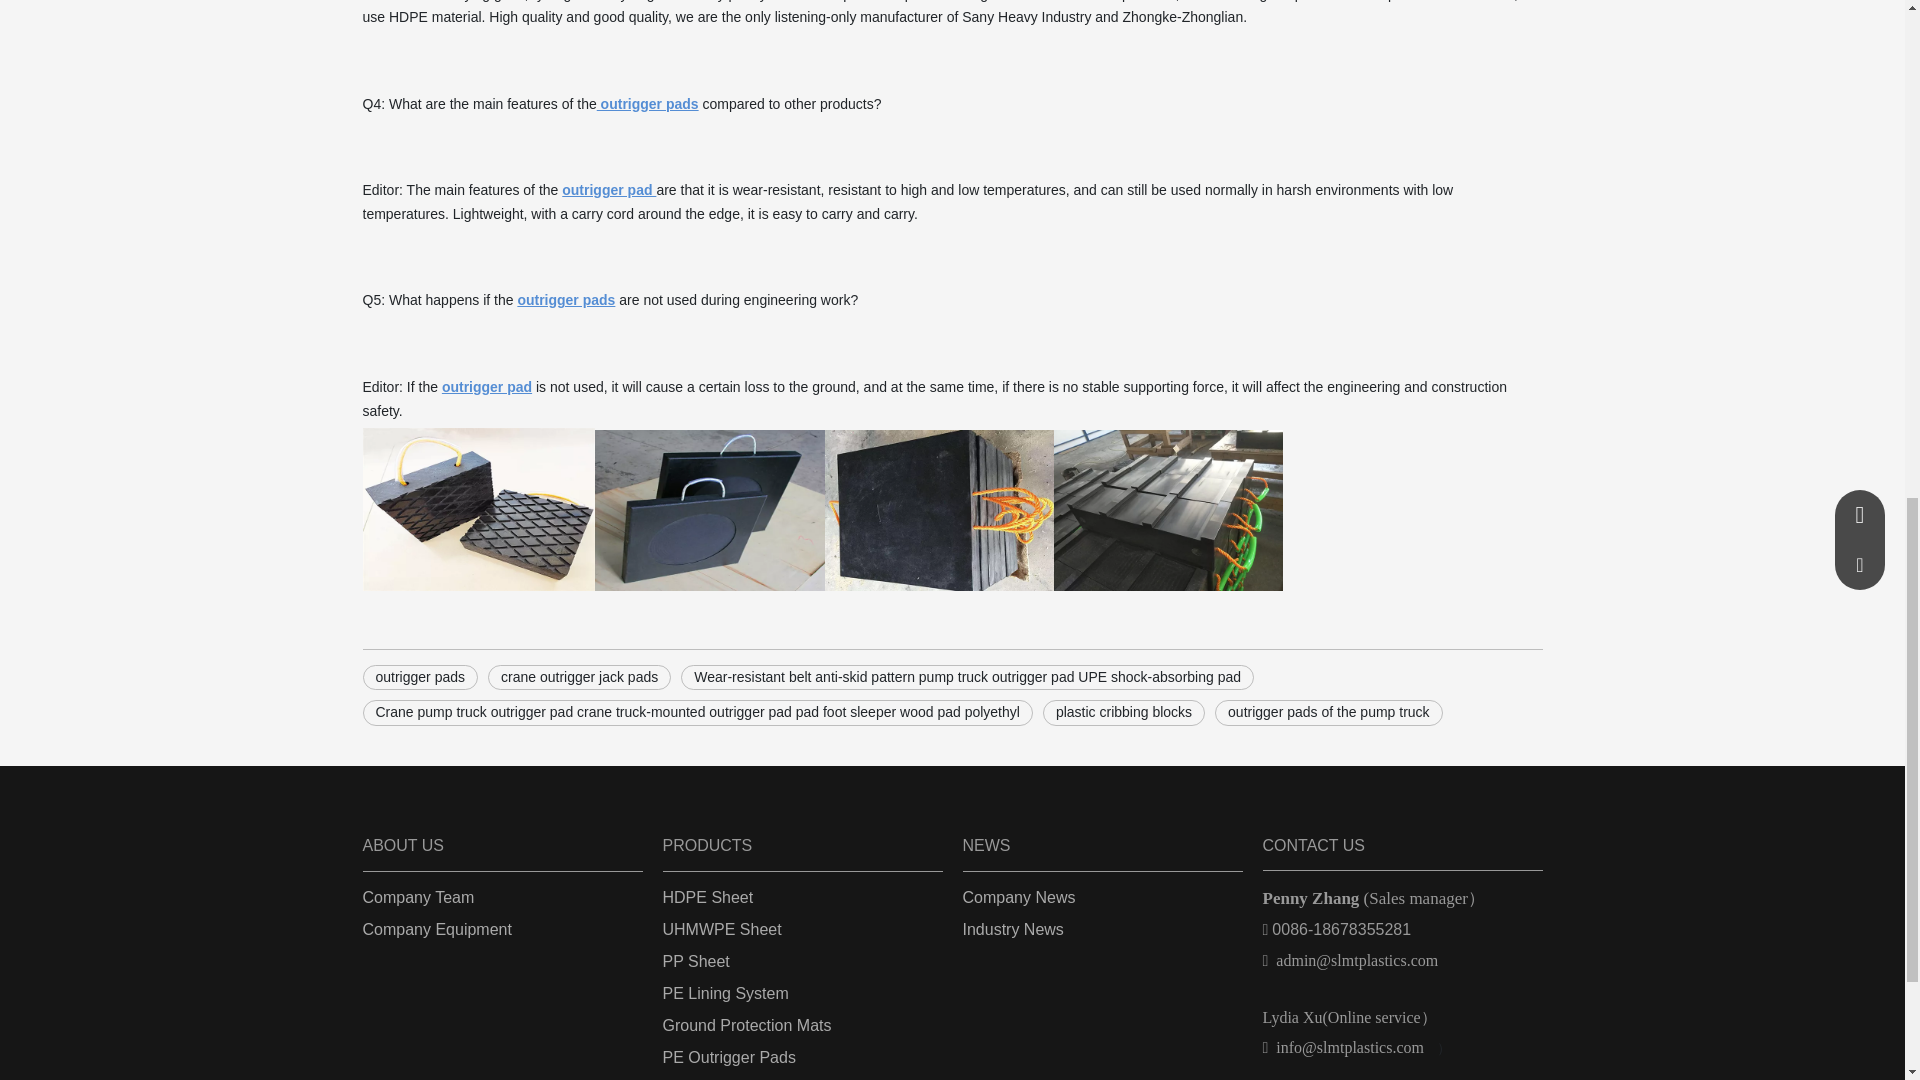  Describe the element at coordinates (420, 678) in the screenshot. I see `outrigger pads` at that location.